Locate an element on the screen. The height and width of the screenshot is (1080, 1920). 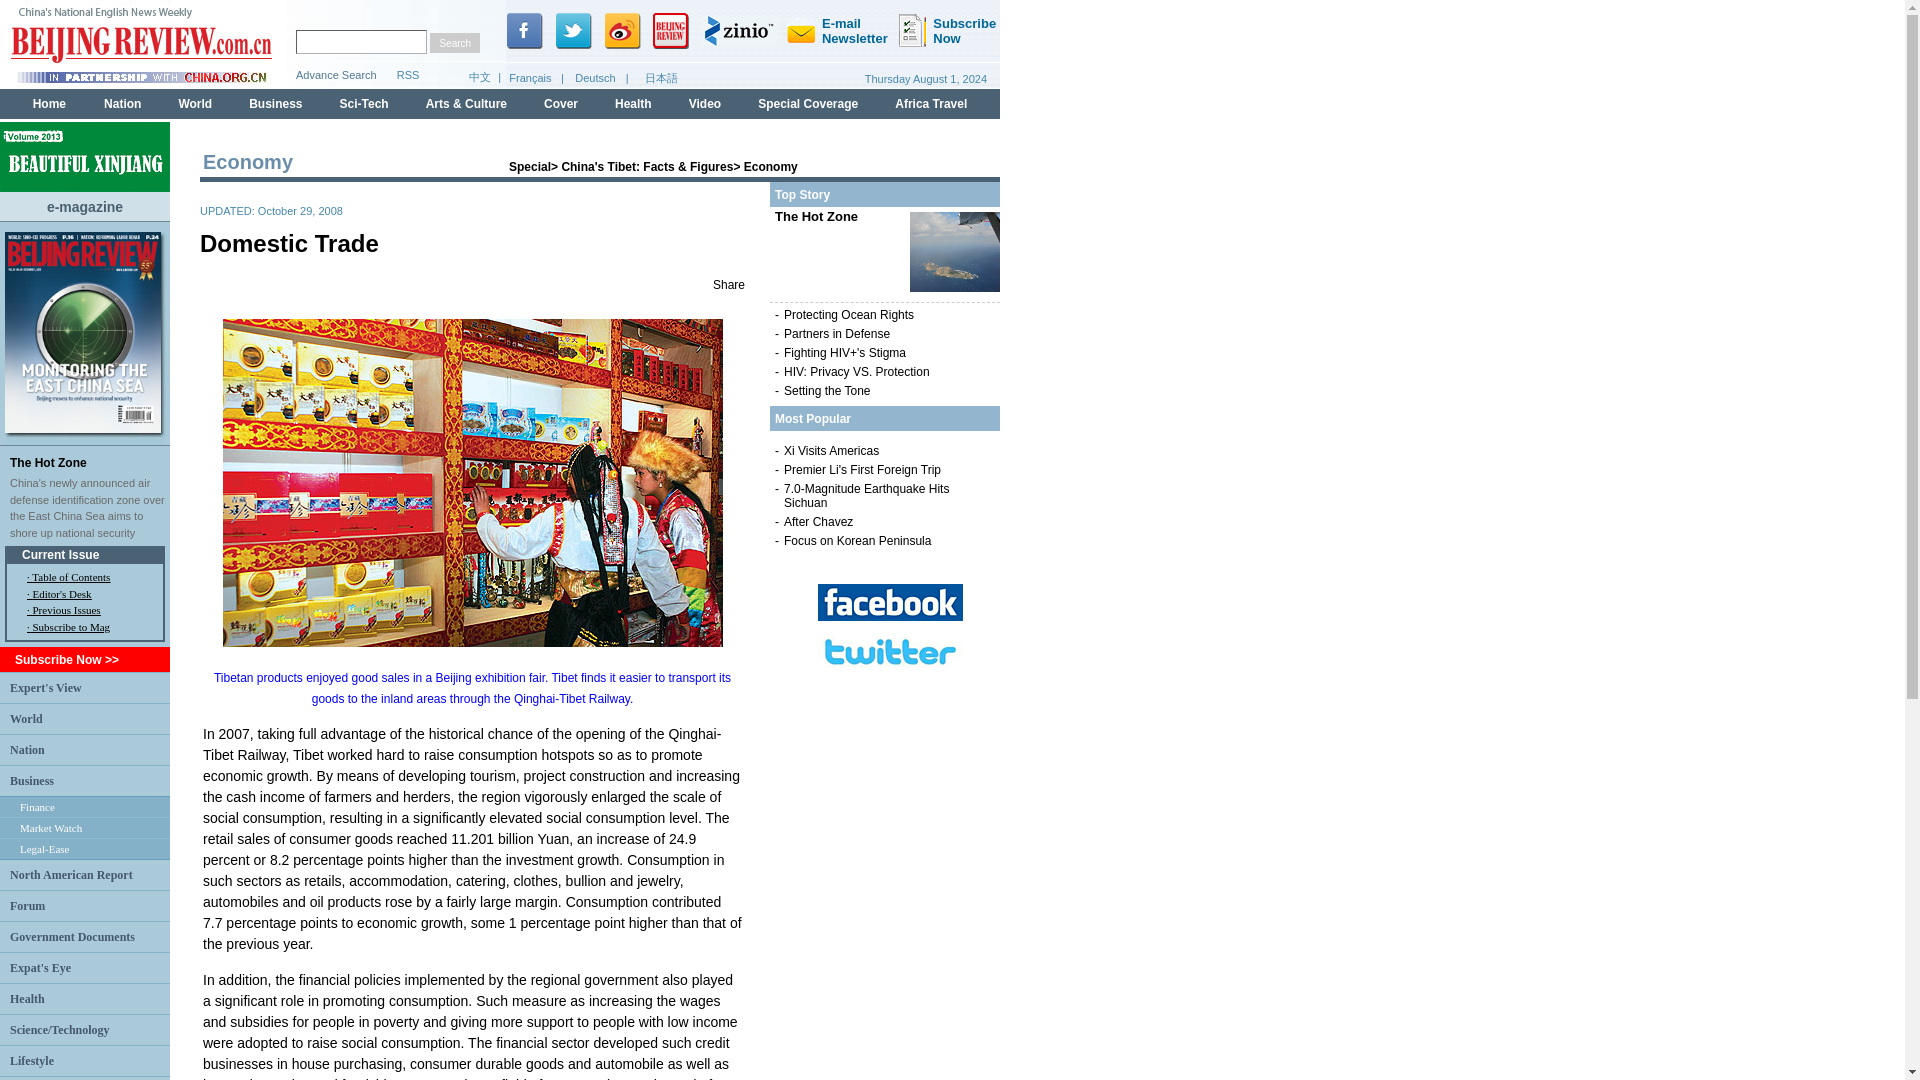
Health is located at coordinates (26, 998).